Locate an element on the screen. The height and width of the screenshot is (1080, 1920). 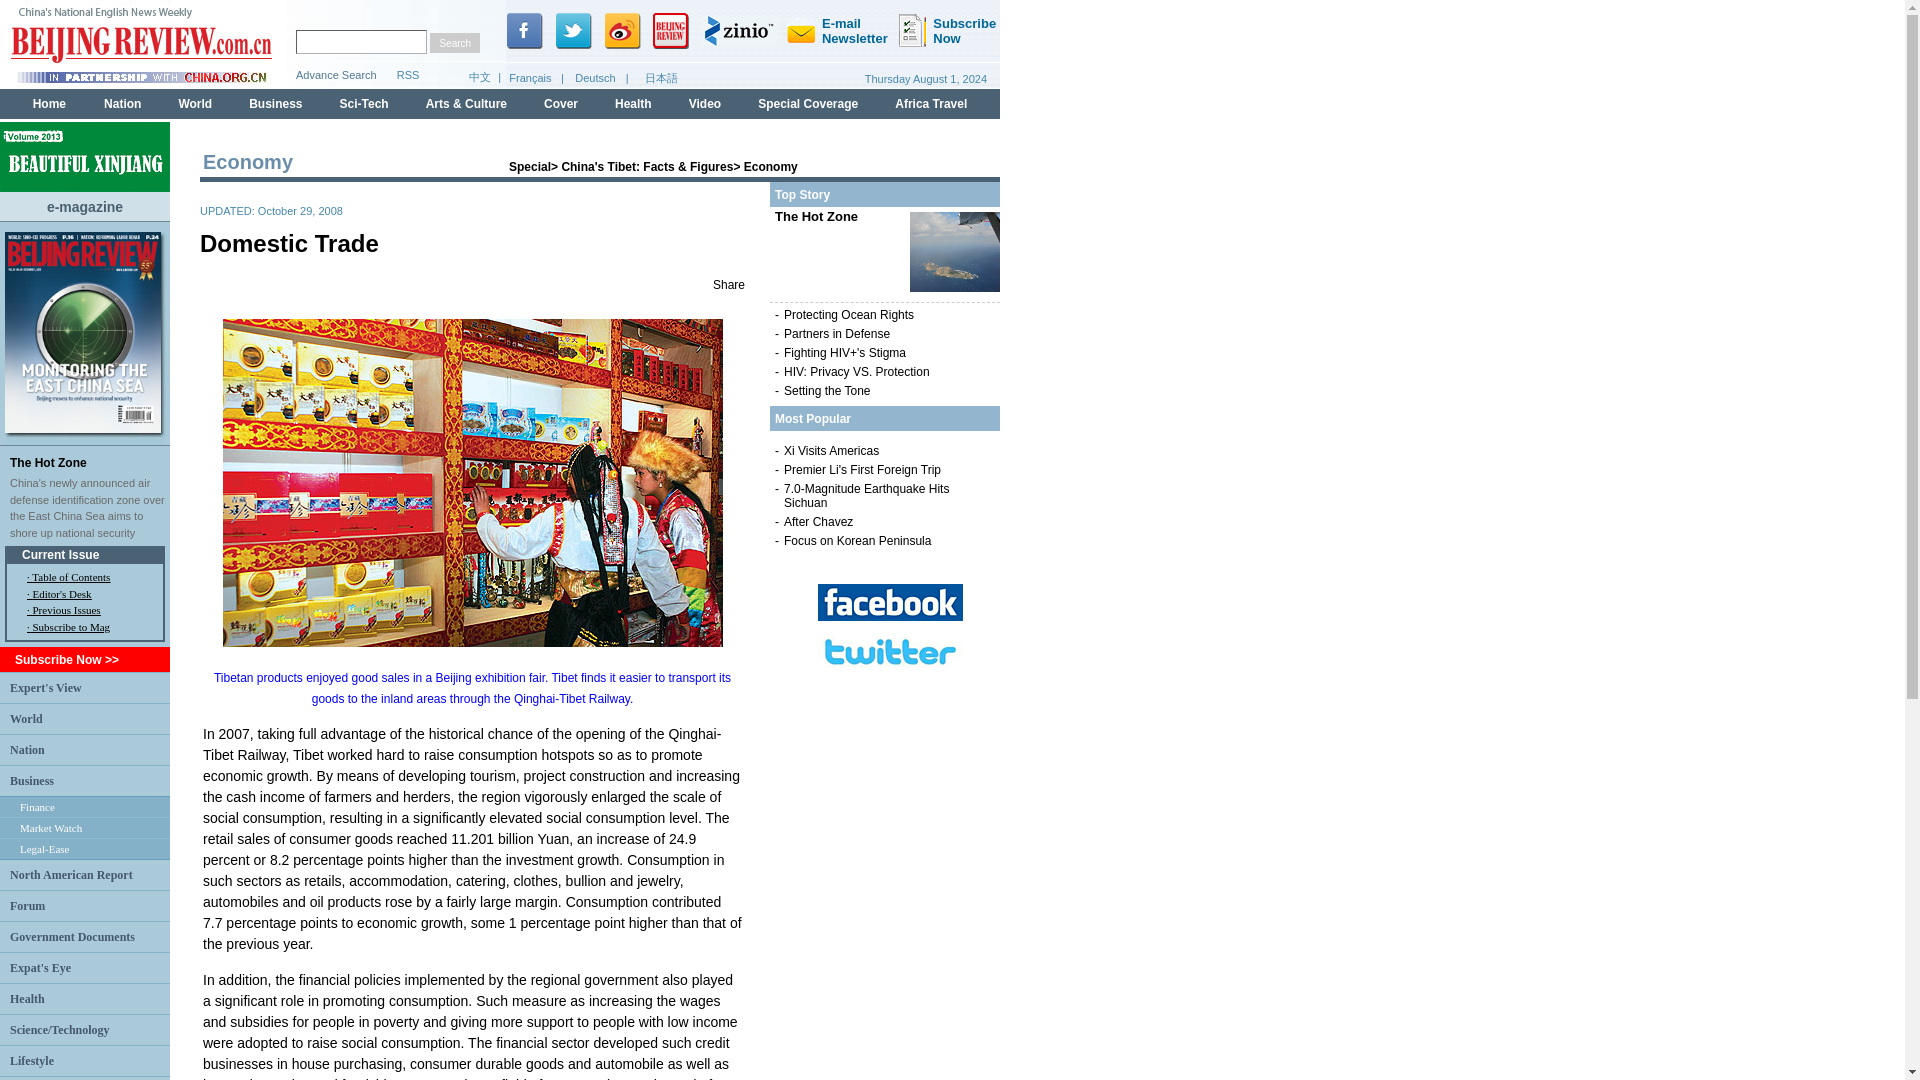
Health is located at coordinates (26, 998).